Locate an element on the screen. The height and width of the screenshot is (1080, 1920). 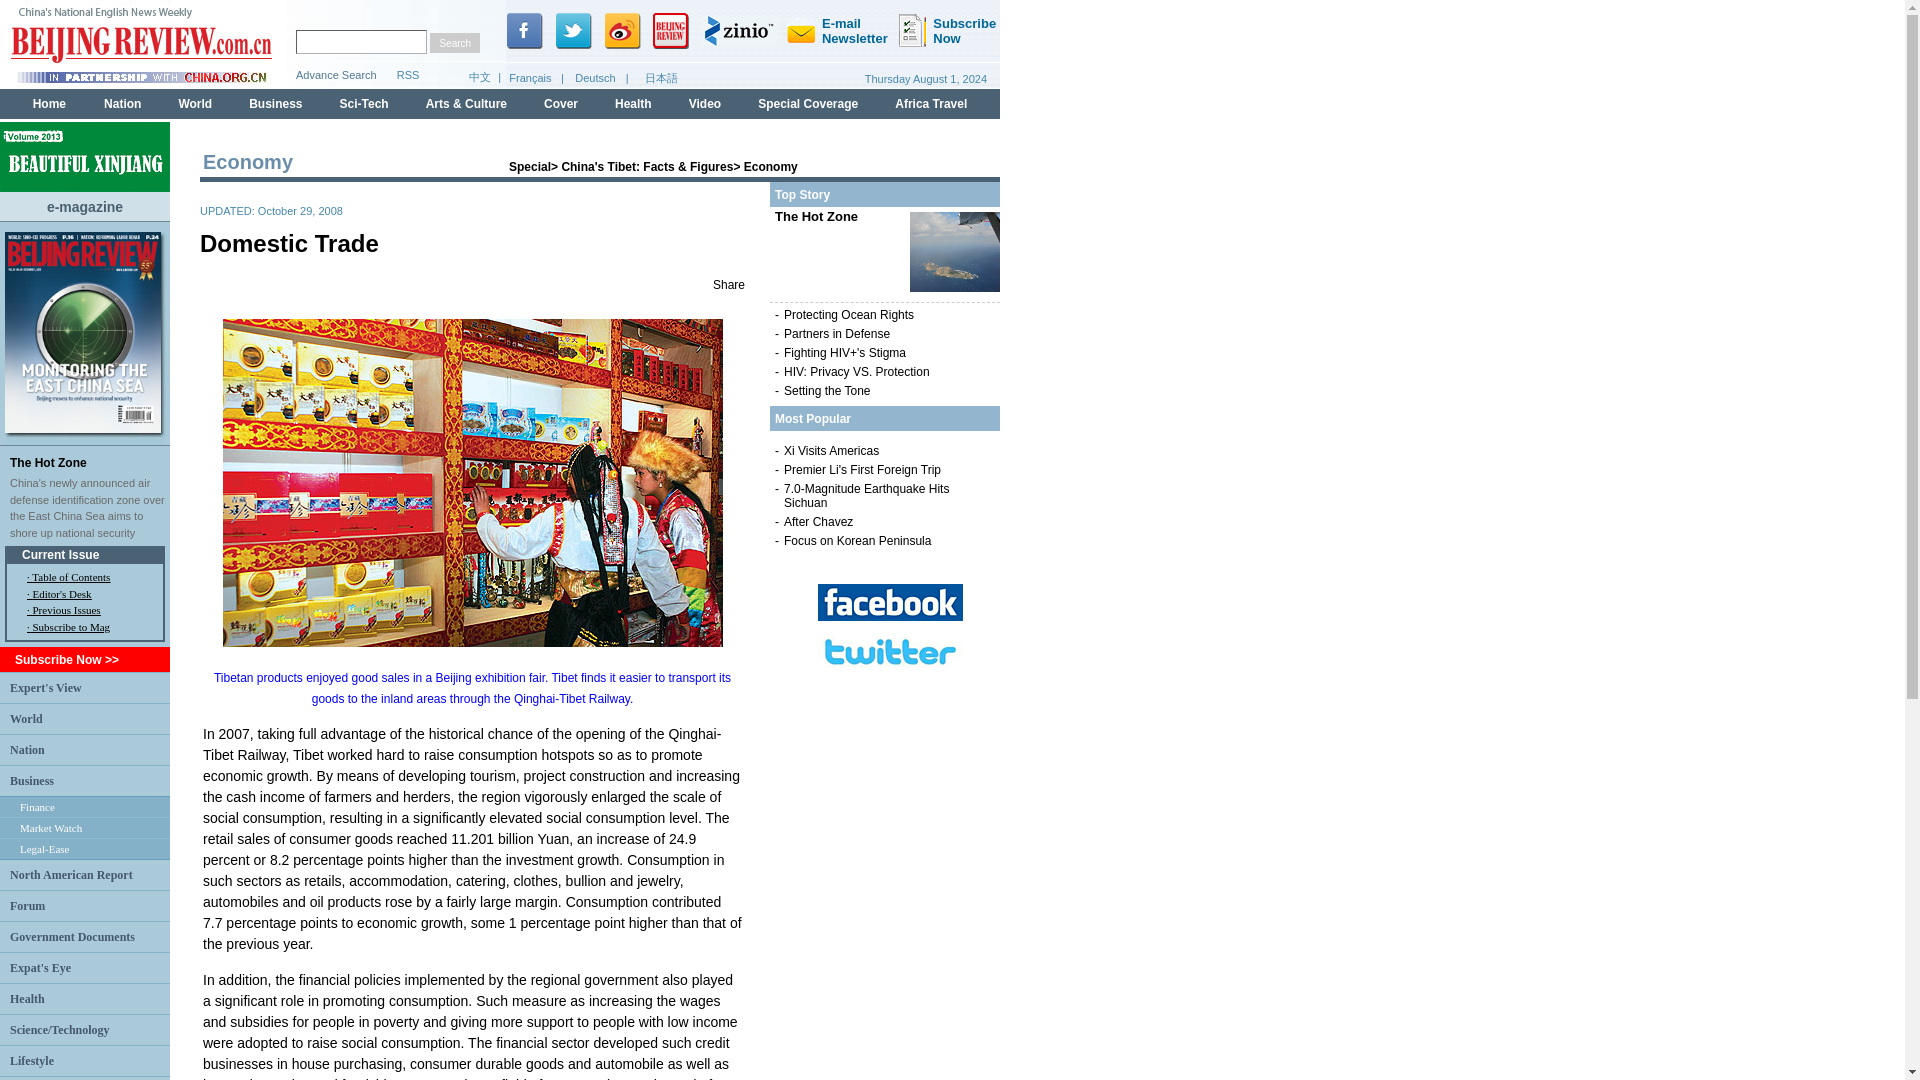
Health is located at coordinates (26, 998).